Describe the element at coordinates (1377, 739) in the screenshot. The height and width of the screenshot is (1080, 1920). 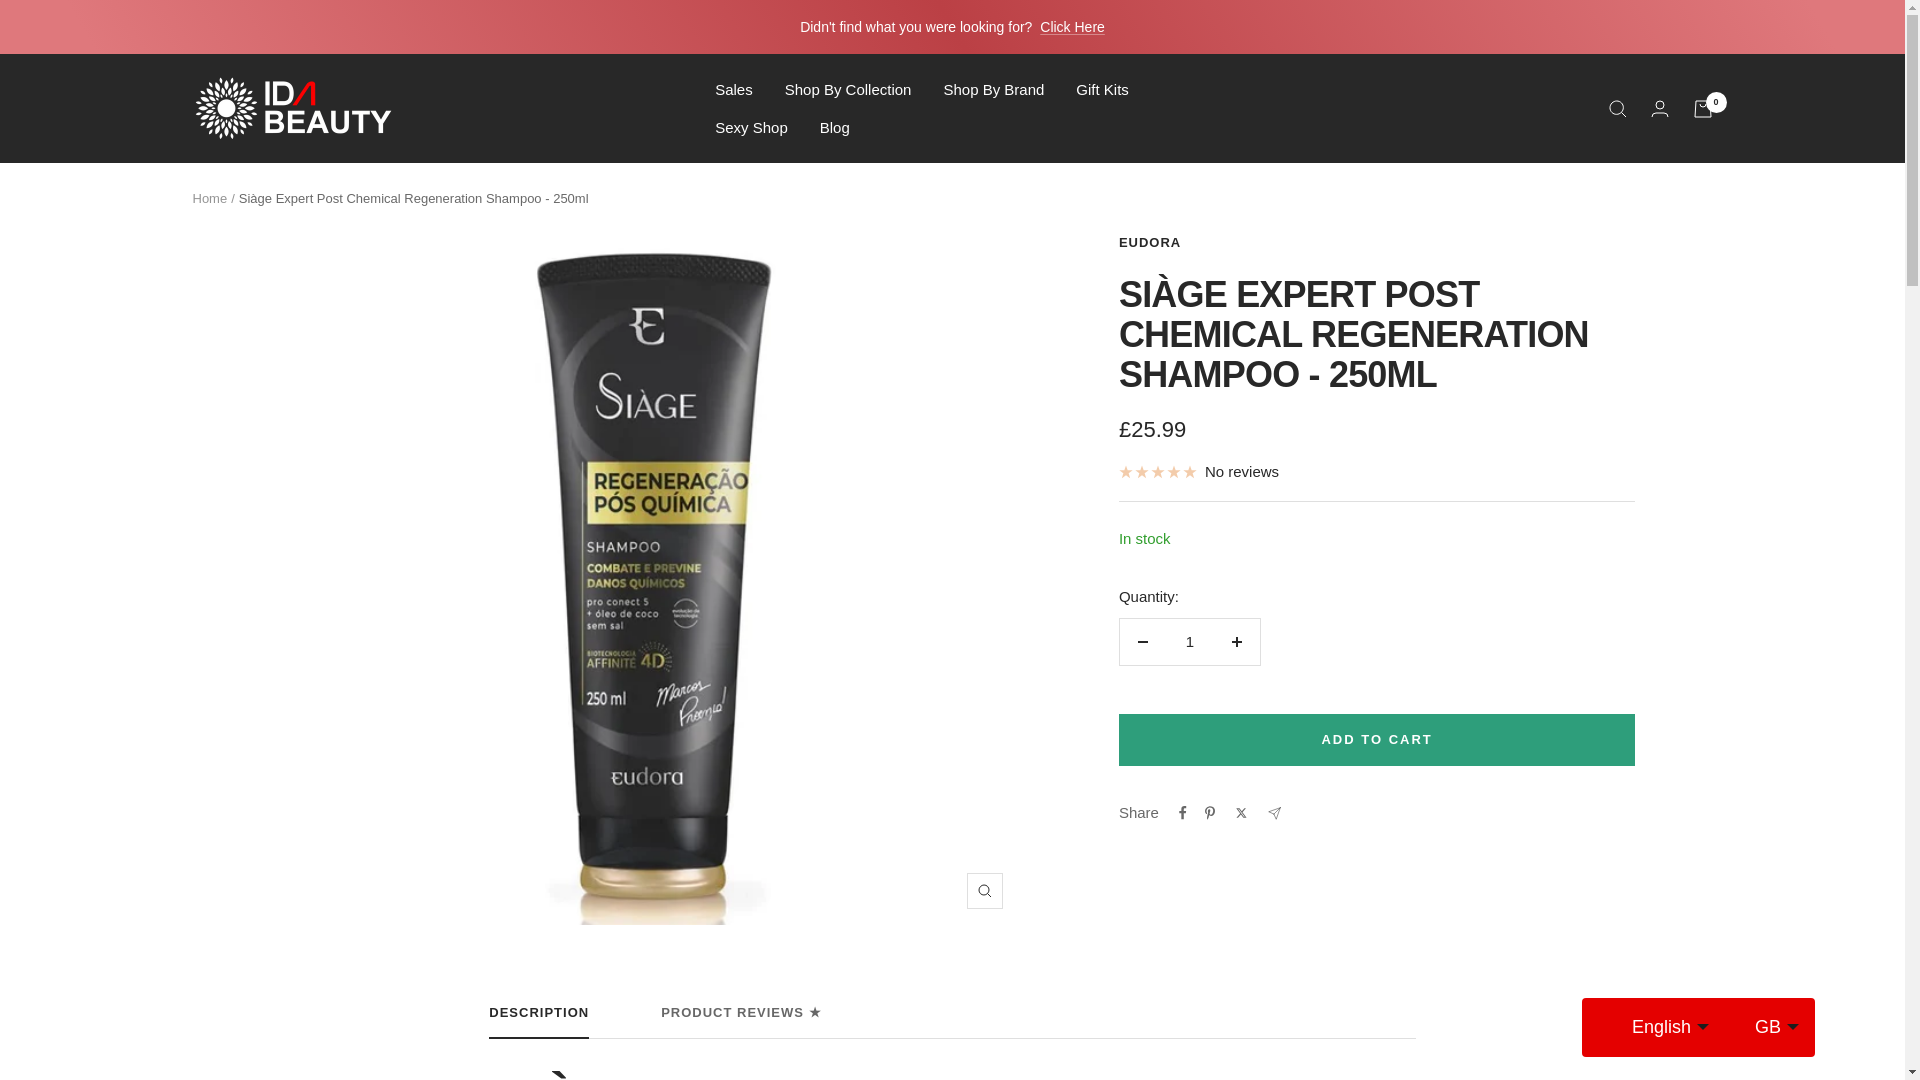
I see `ADD TO CART` at that location.